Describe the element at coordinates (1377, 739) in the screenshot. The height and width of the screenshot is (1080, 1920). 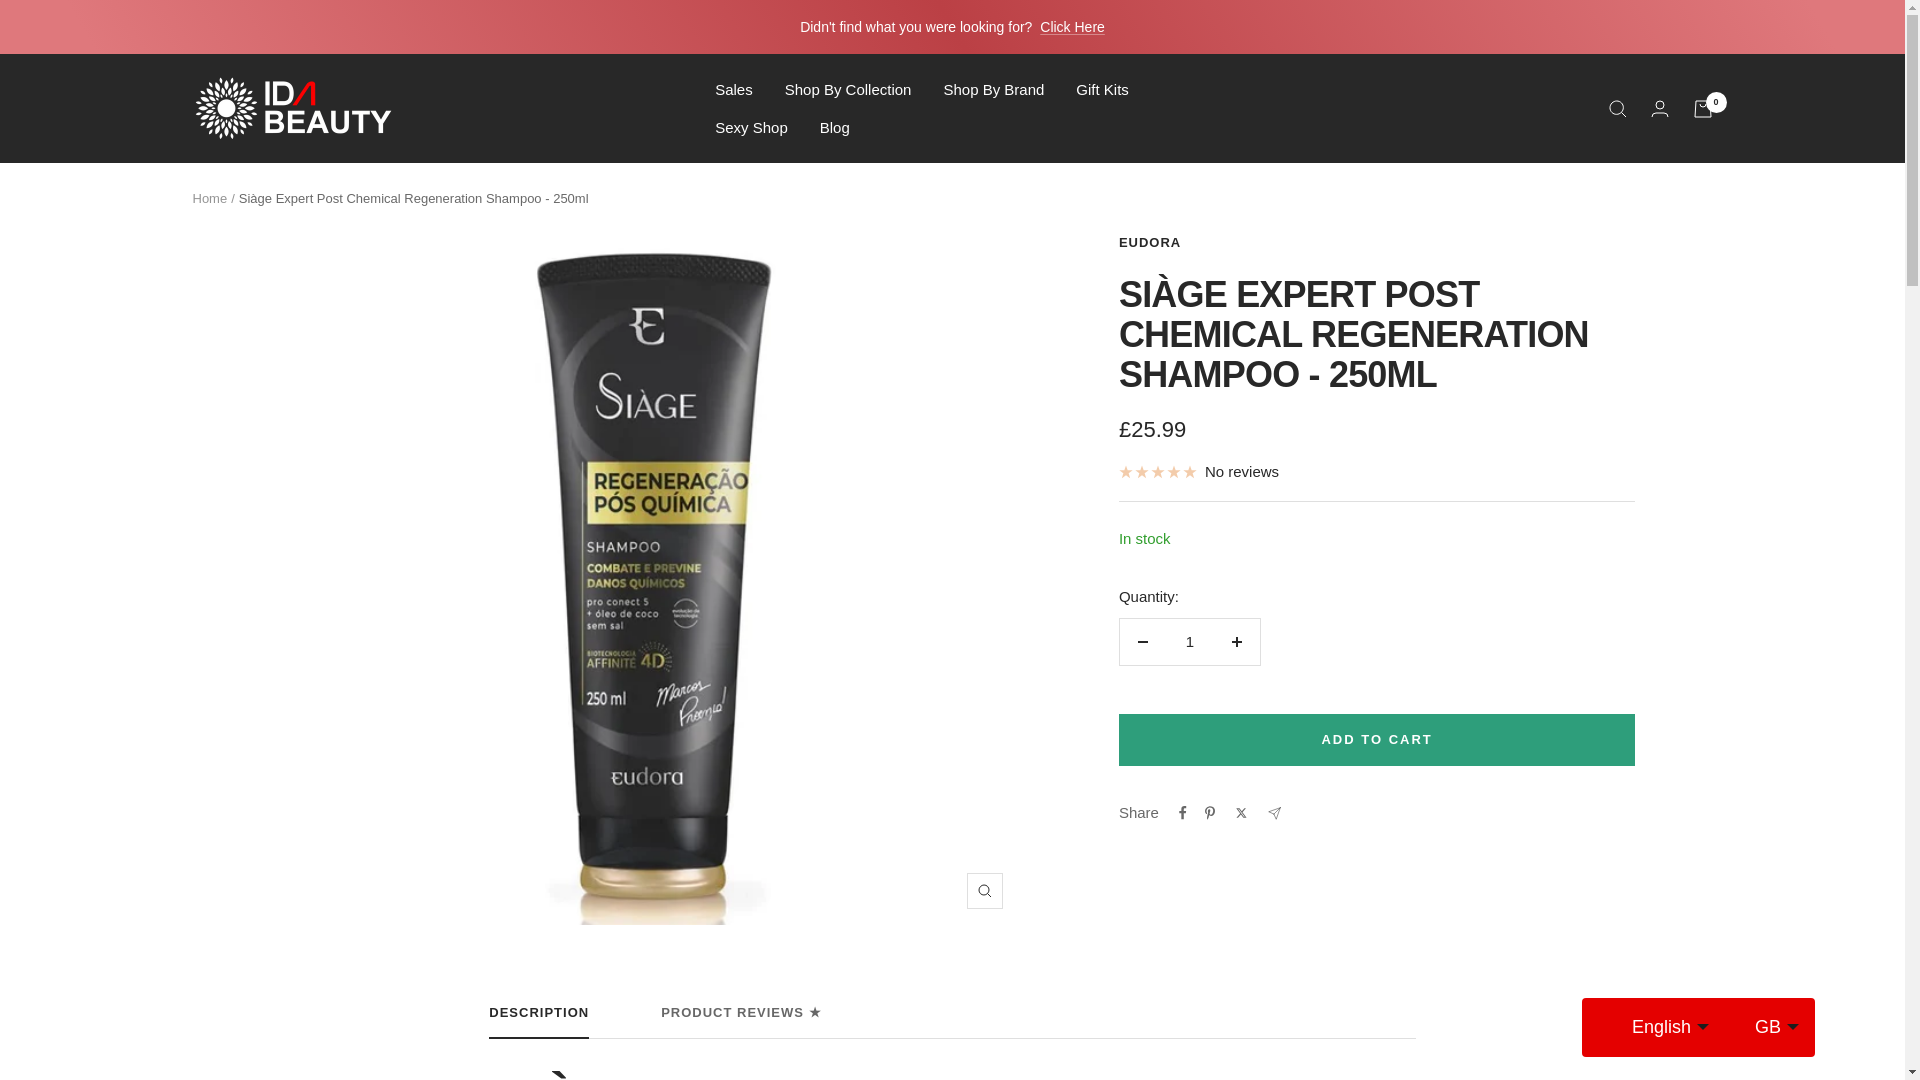
I see `ADD TO CART` at that location.